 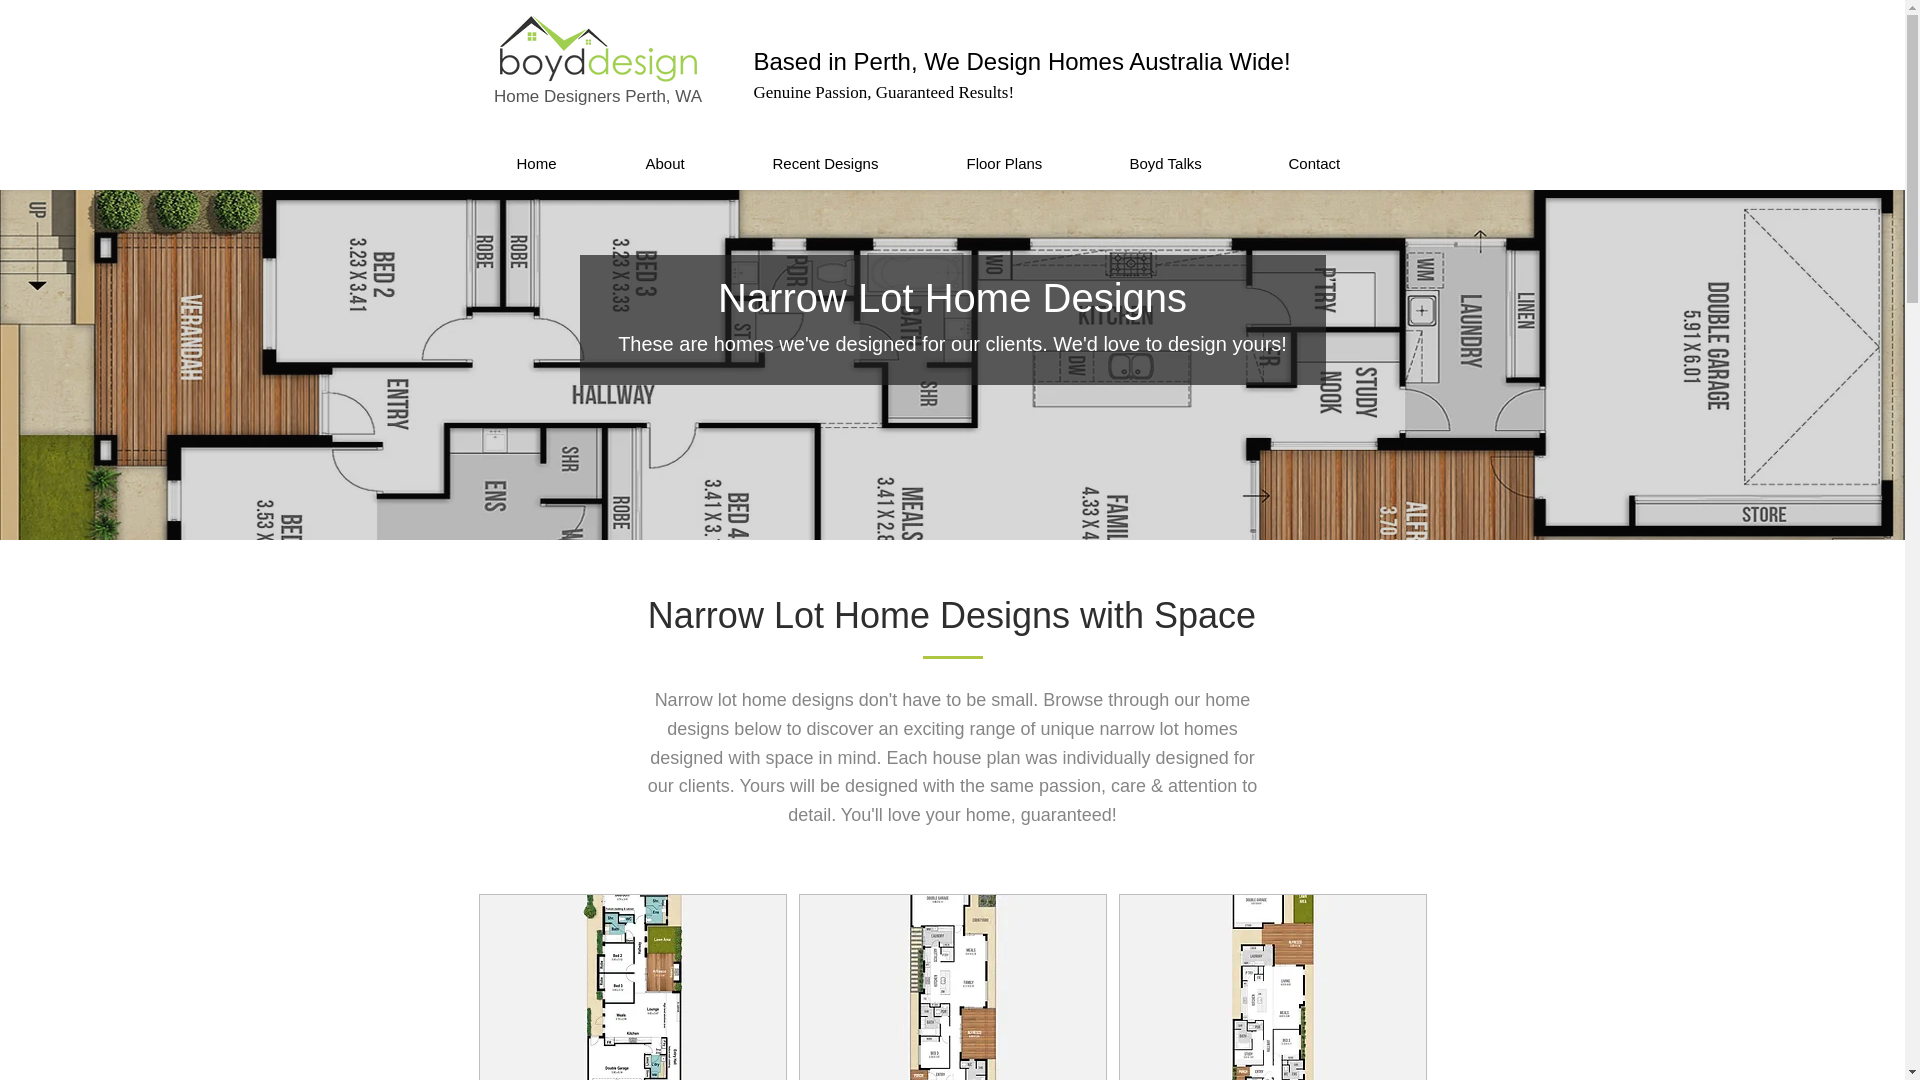 What do you see at coordinates (598, 50) in the screenshot?
I see `Home Designers Perth, Boyd Design` at bounding box center [598, 50].